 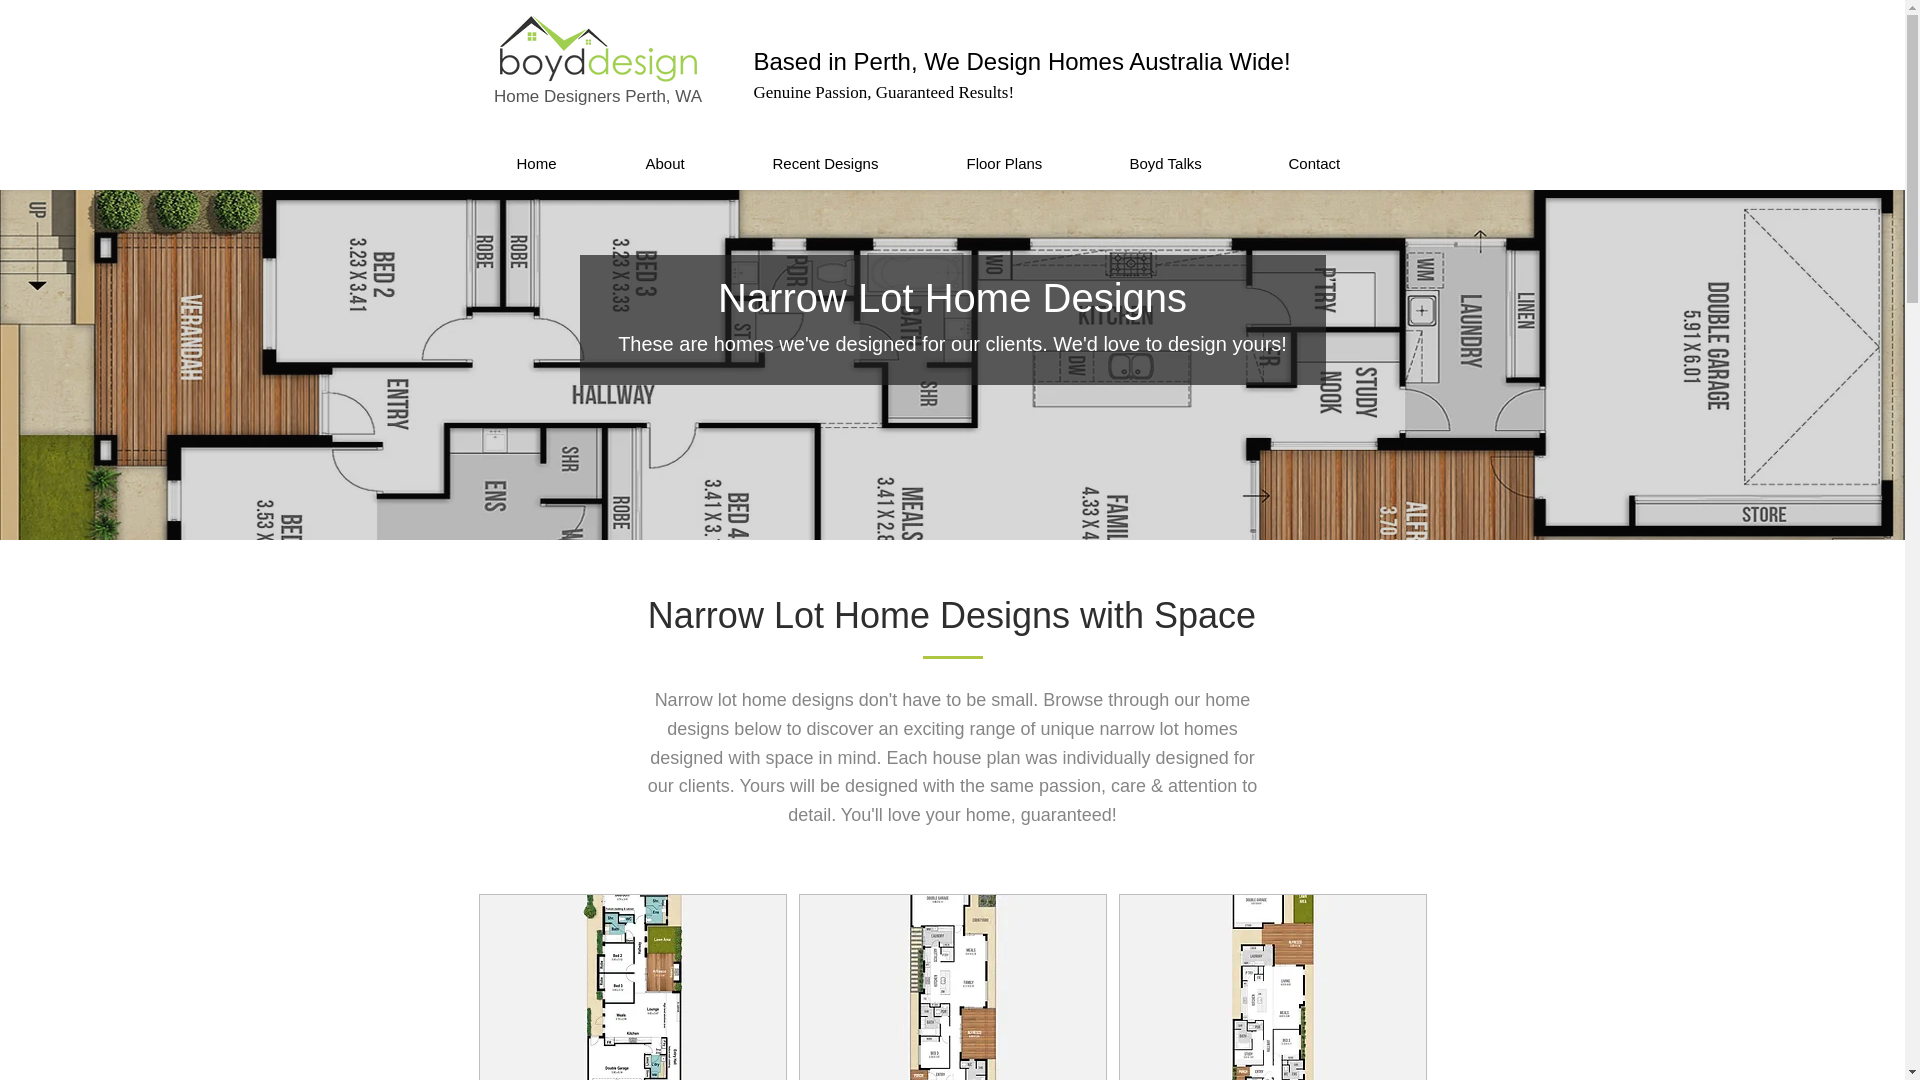 What do you see at coordinates (598, 50) in the screenshot?
I see `Home Designers Perth, Boyd Design` at bounding box center [598, 50].